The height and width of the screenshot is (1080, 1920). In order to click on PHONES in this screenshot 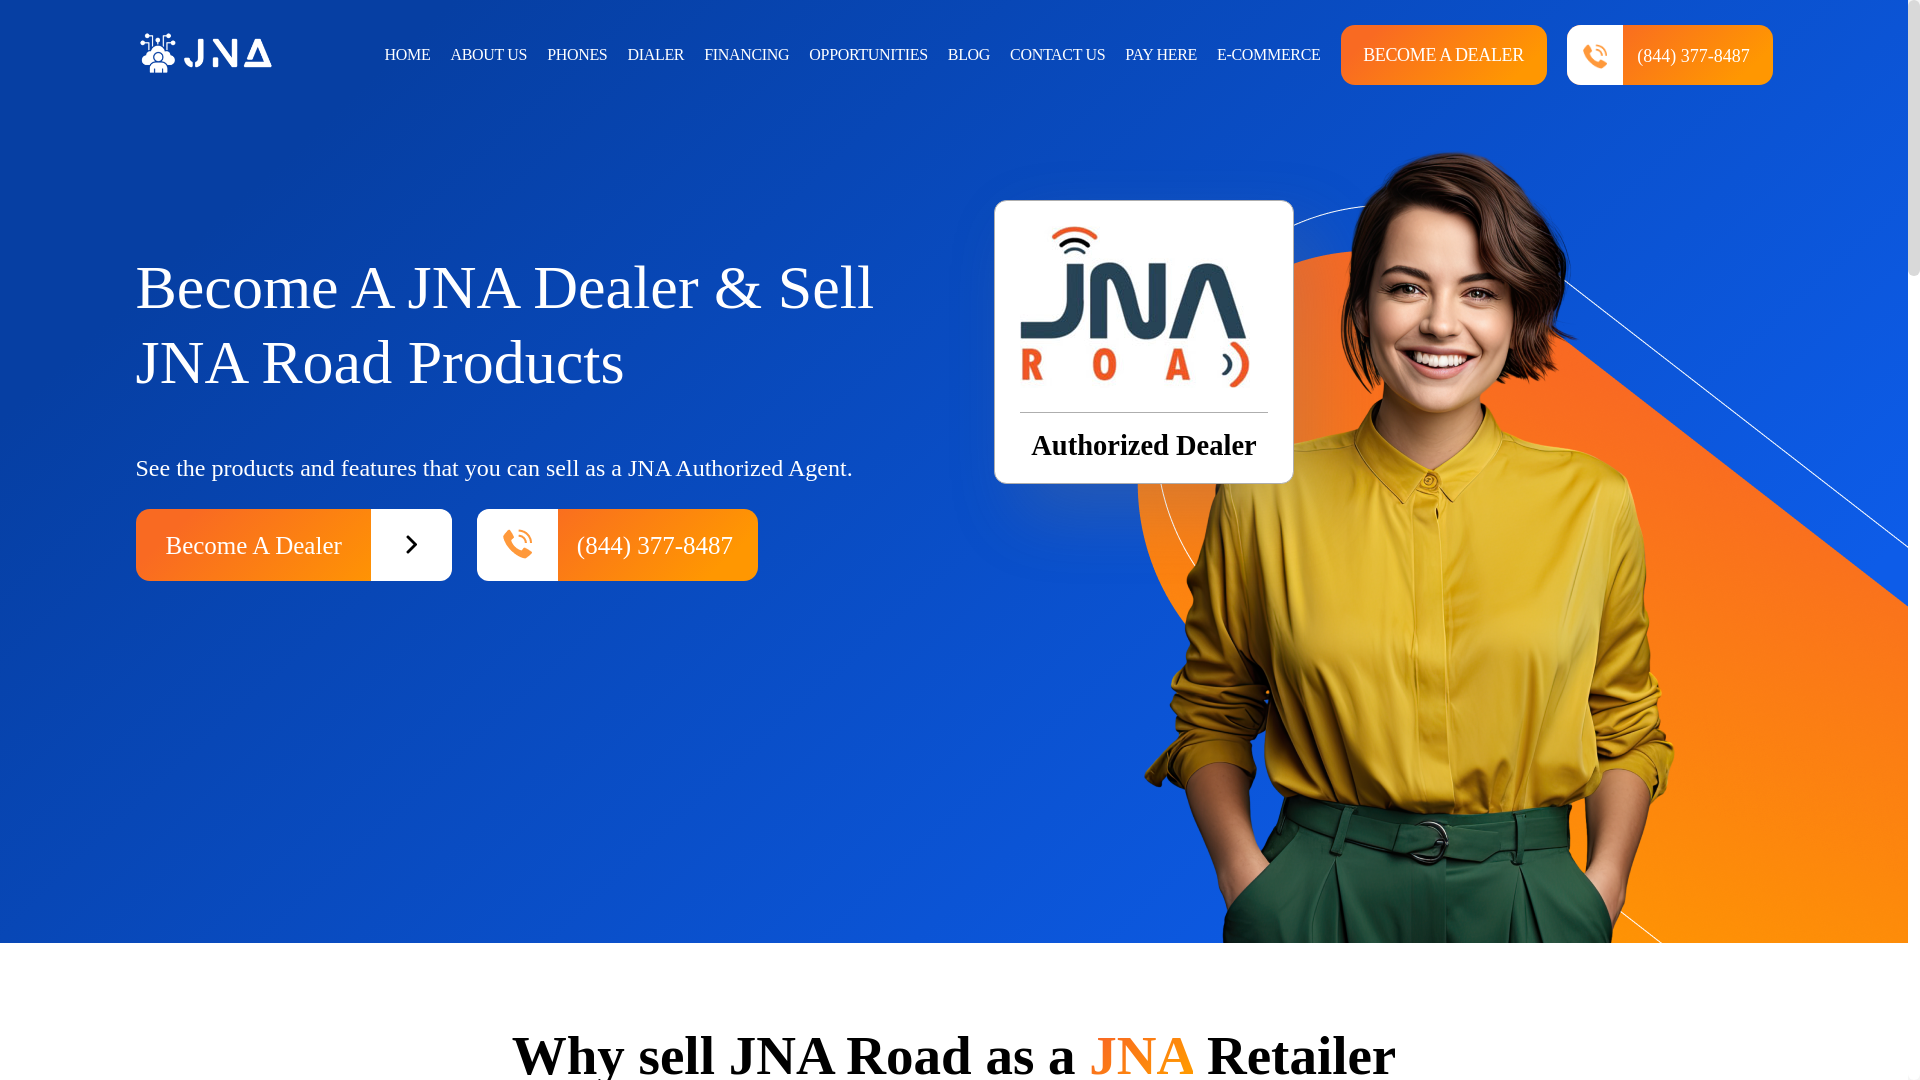, I will do `click(576, 54)`.